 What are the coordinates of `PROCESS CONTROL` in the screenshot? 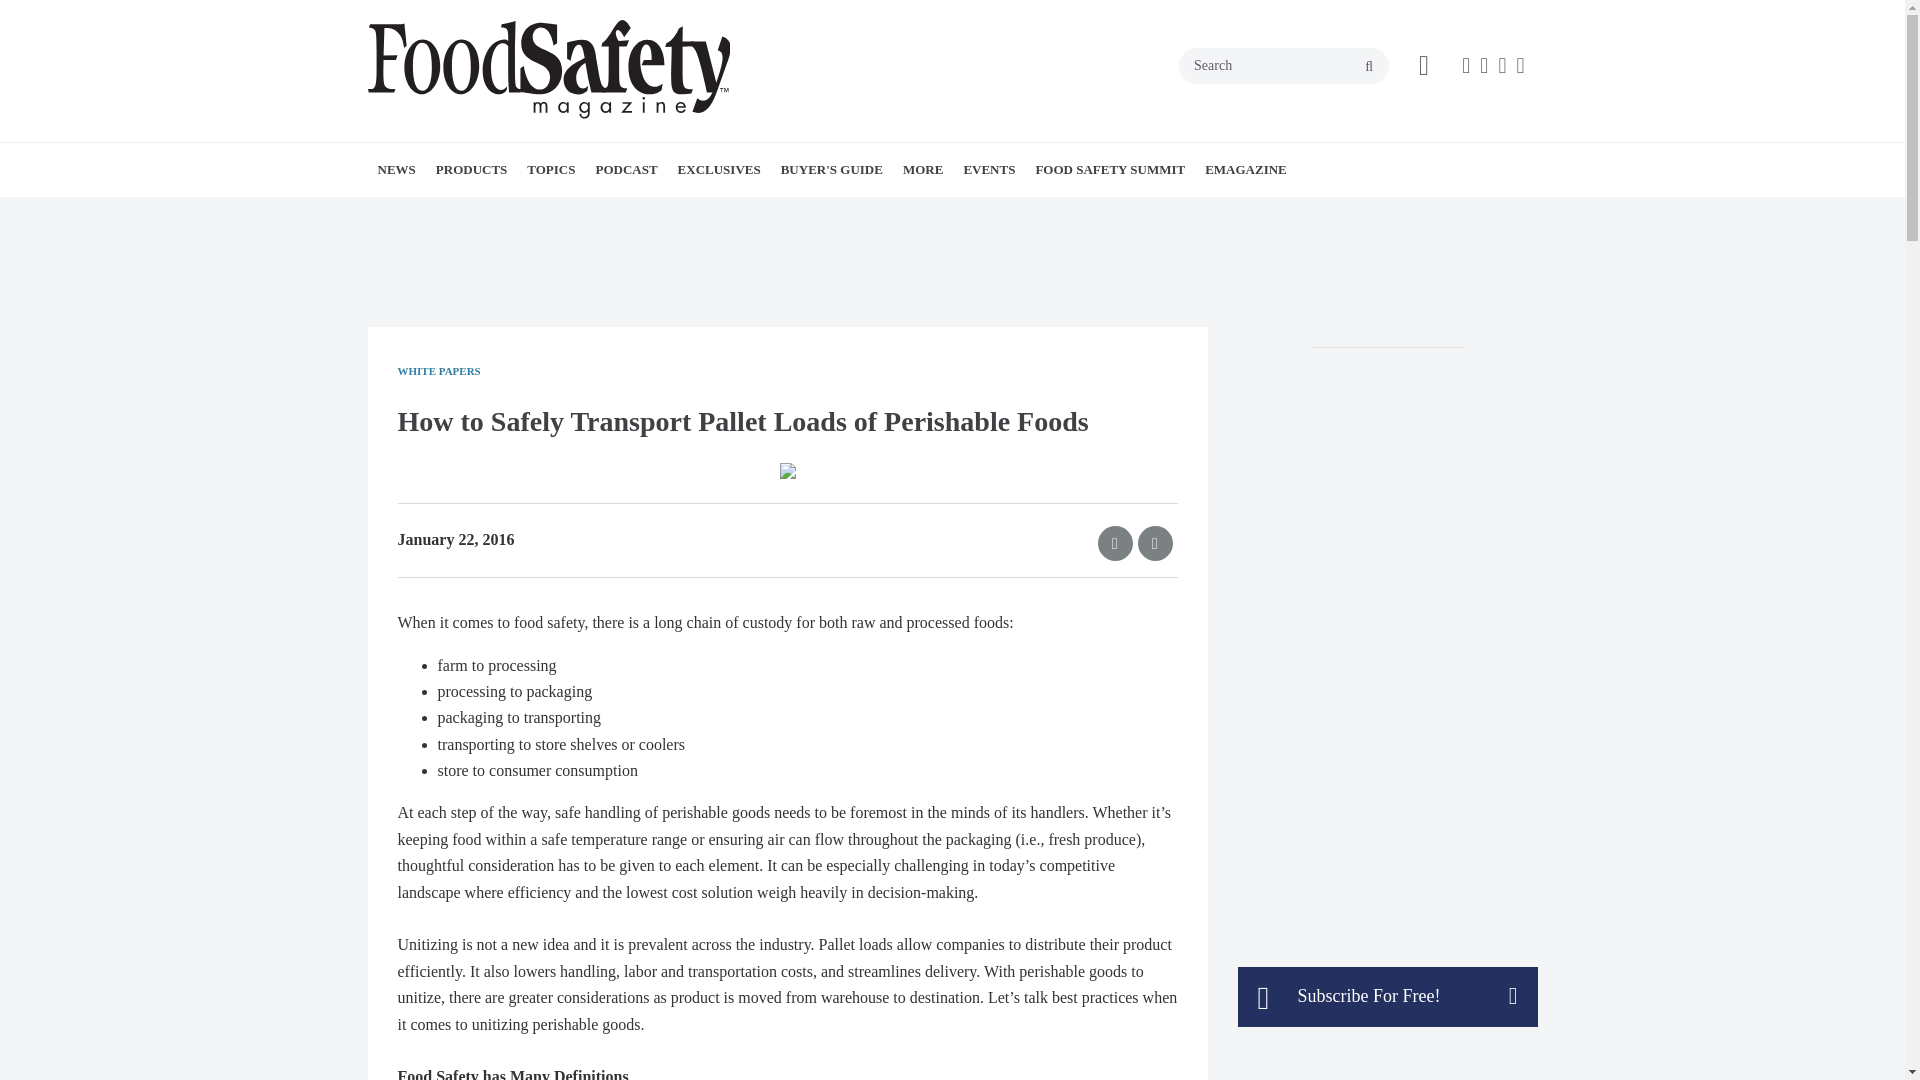 It's located at (666, 213).